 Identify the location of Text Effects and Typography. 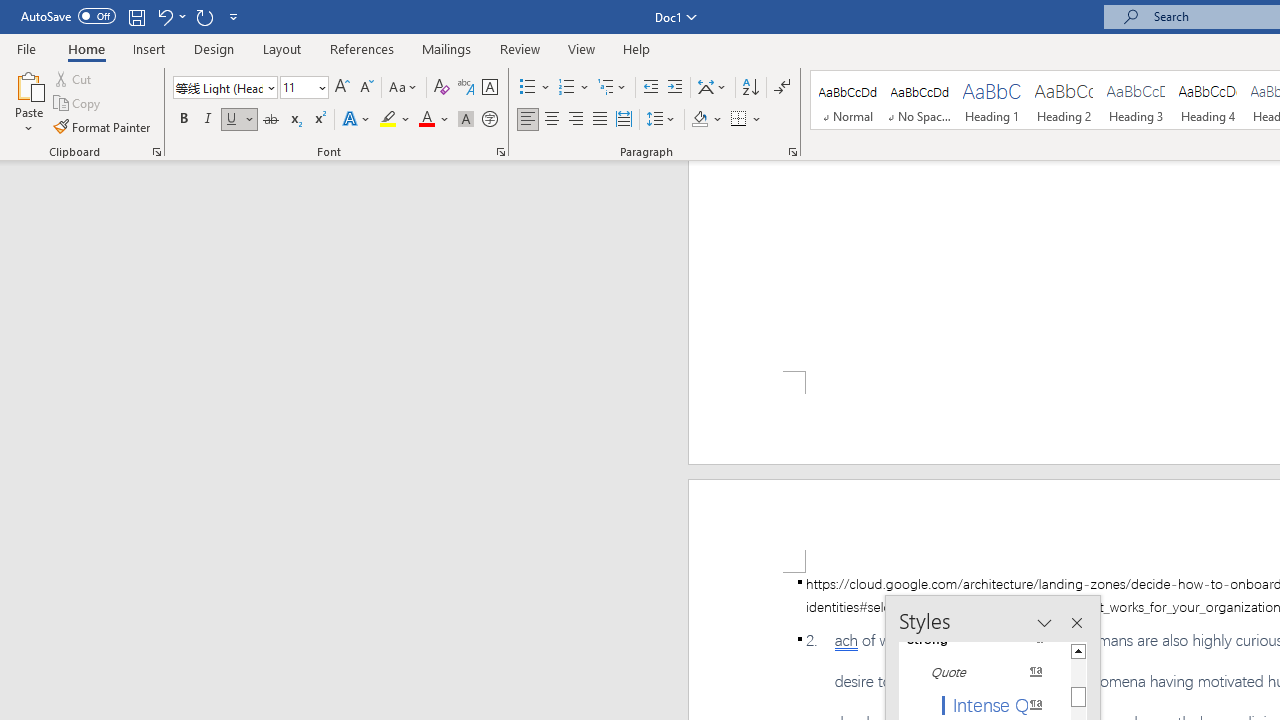
(357, 120).